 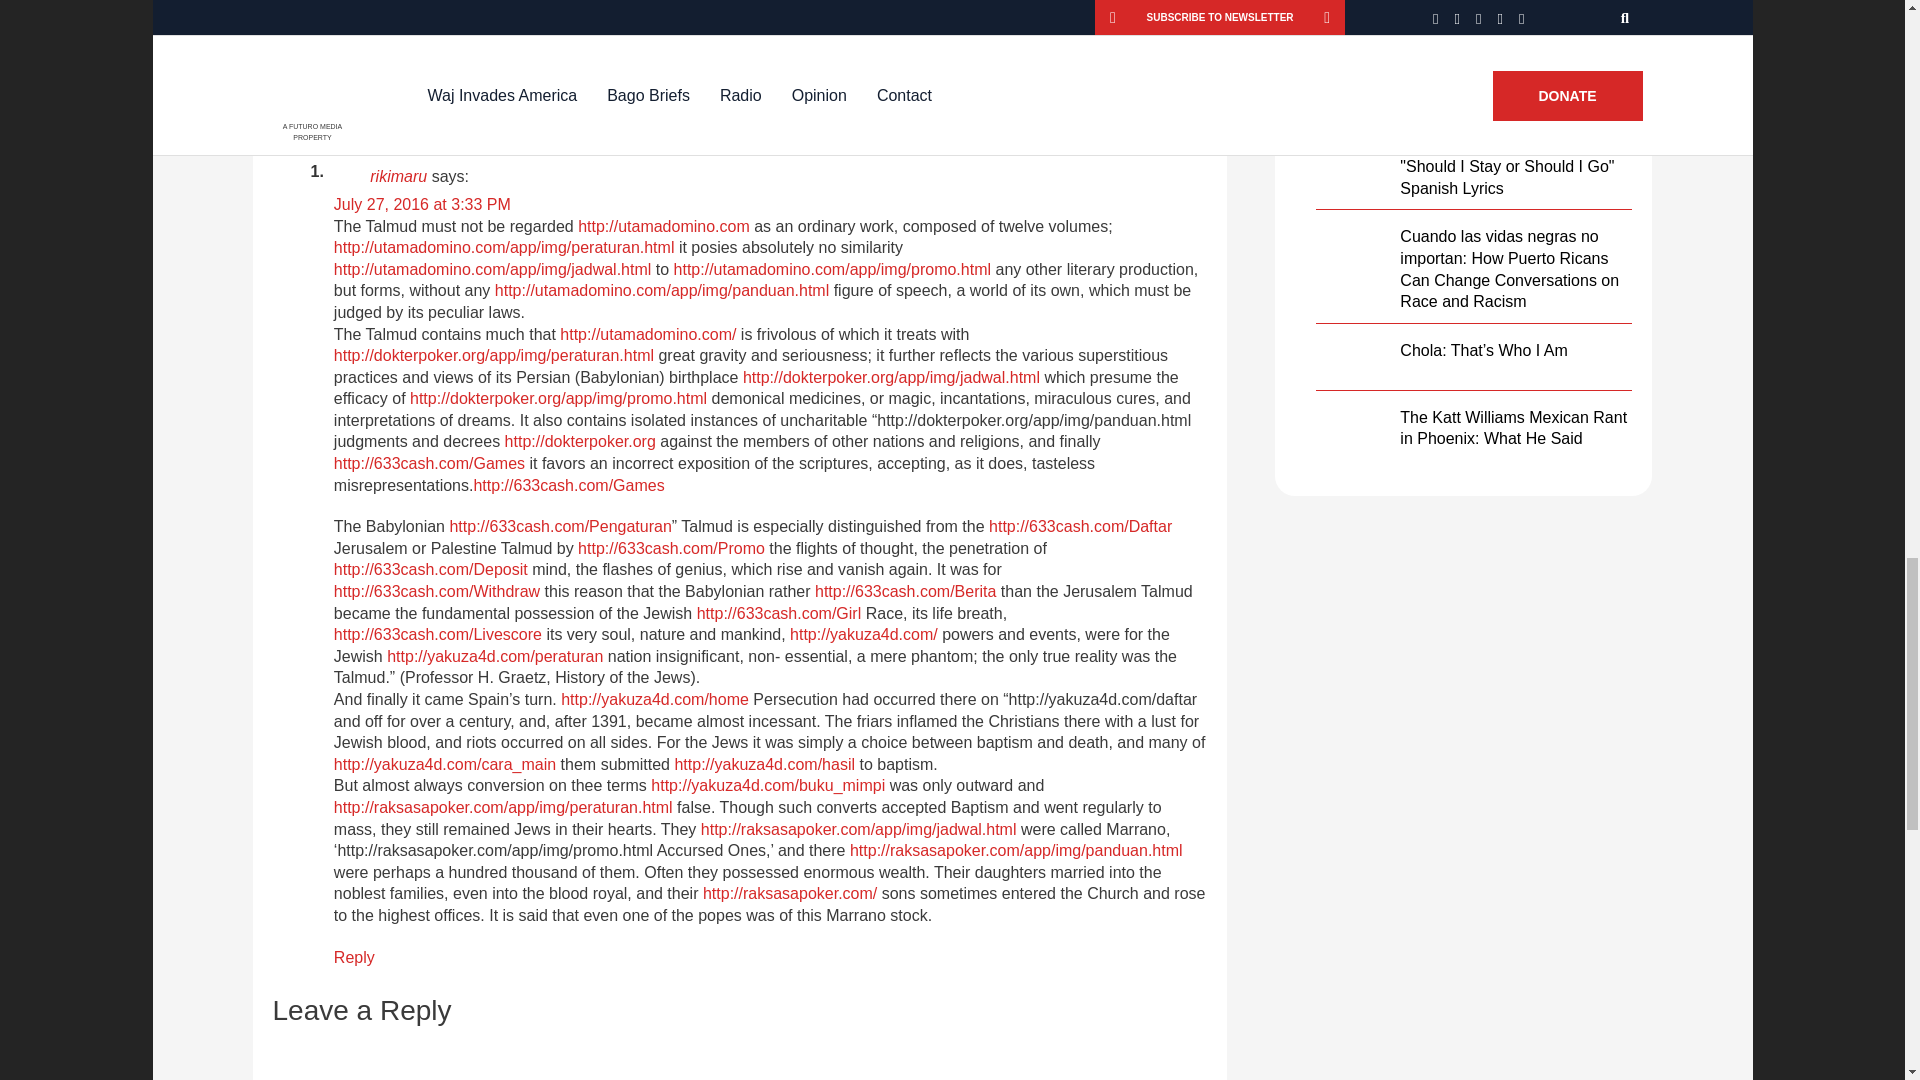 What do you see at coordinates (832, 10) in the screenshot?
I see `Click to email a link to a friend` at bounding box center [832, 10].